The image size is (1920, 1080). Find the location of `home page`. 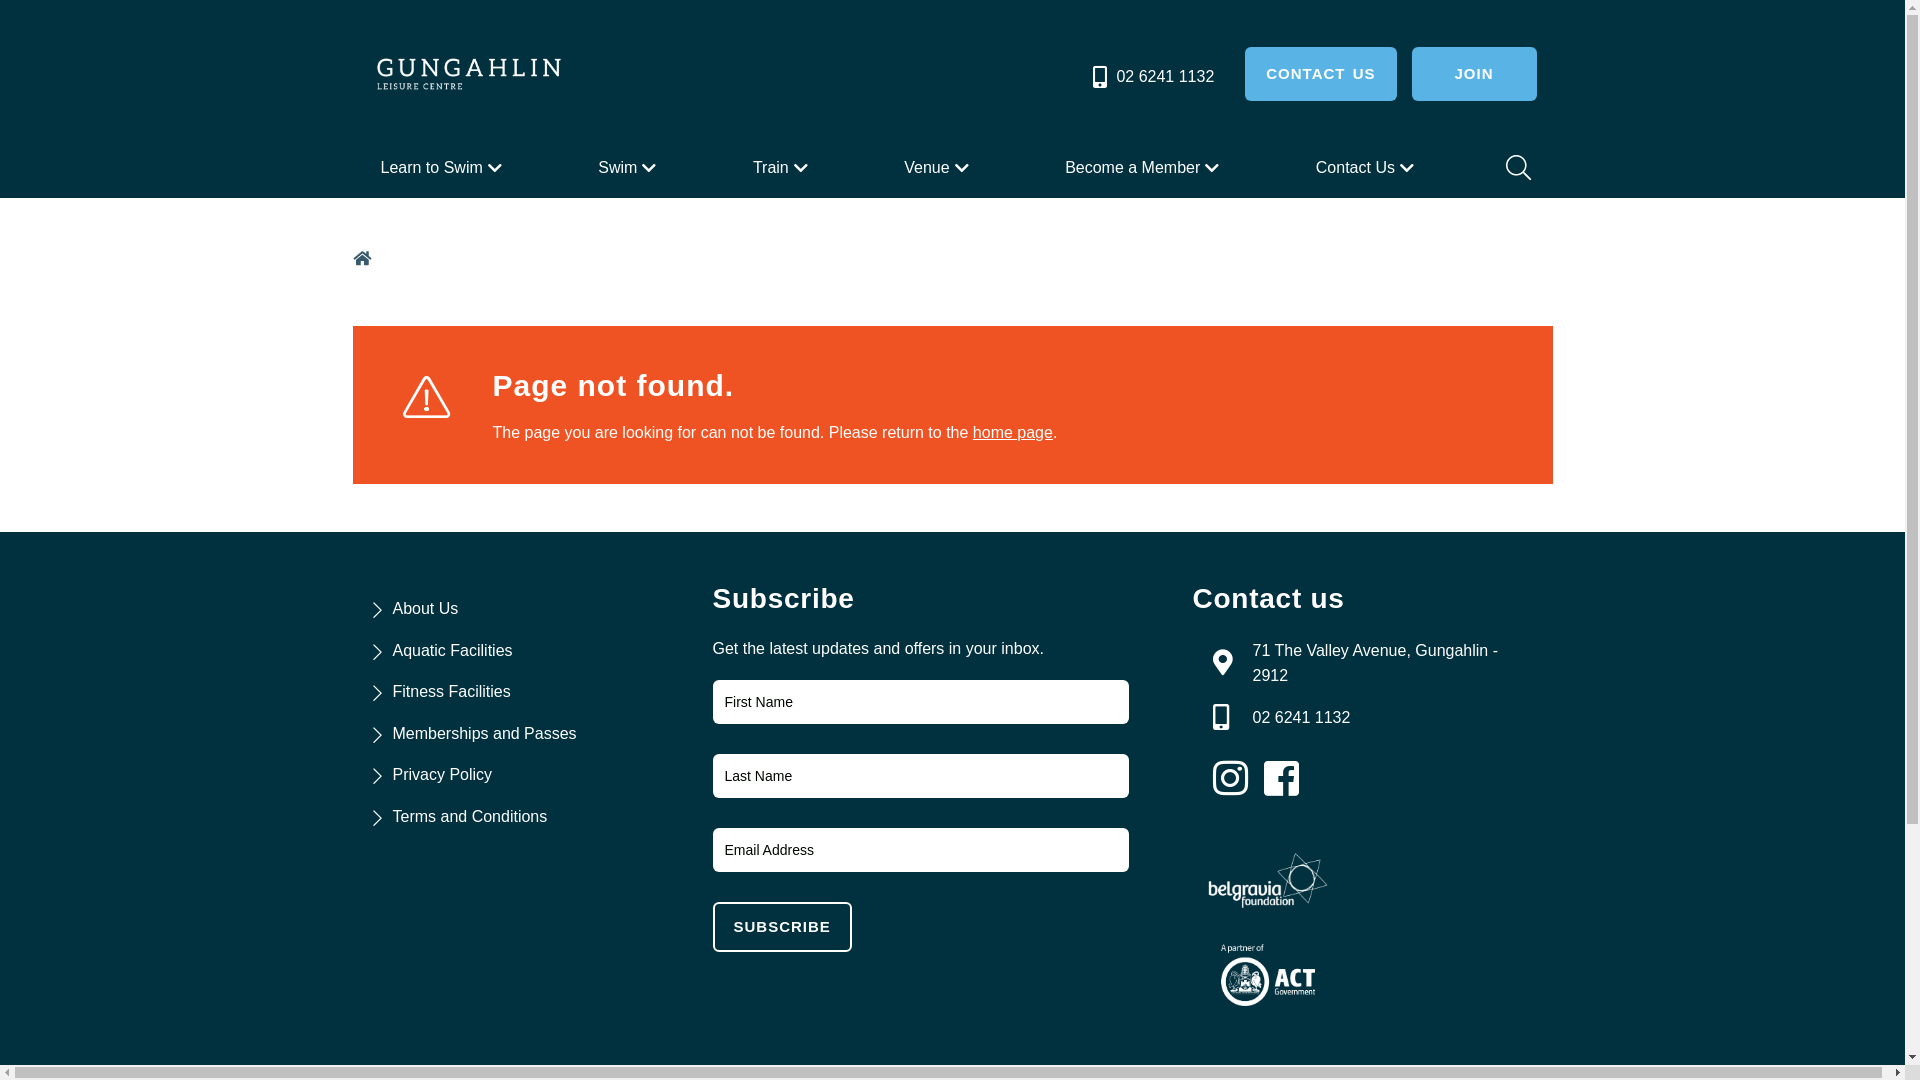

home page is located at coordinates (1012, 432).